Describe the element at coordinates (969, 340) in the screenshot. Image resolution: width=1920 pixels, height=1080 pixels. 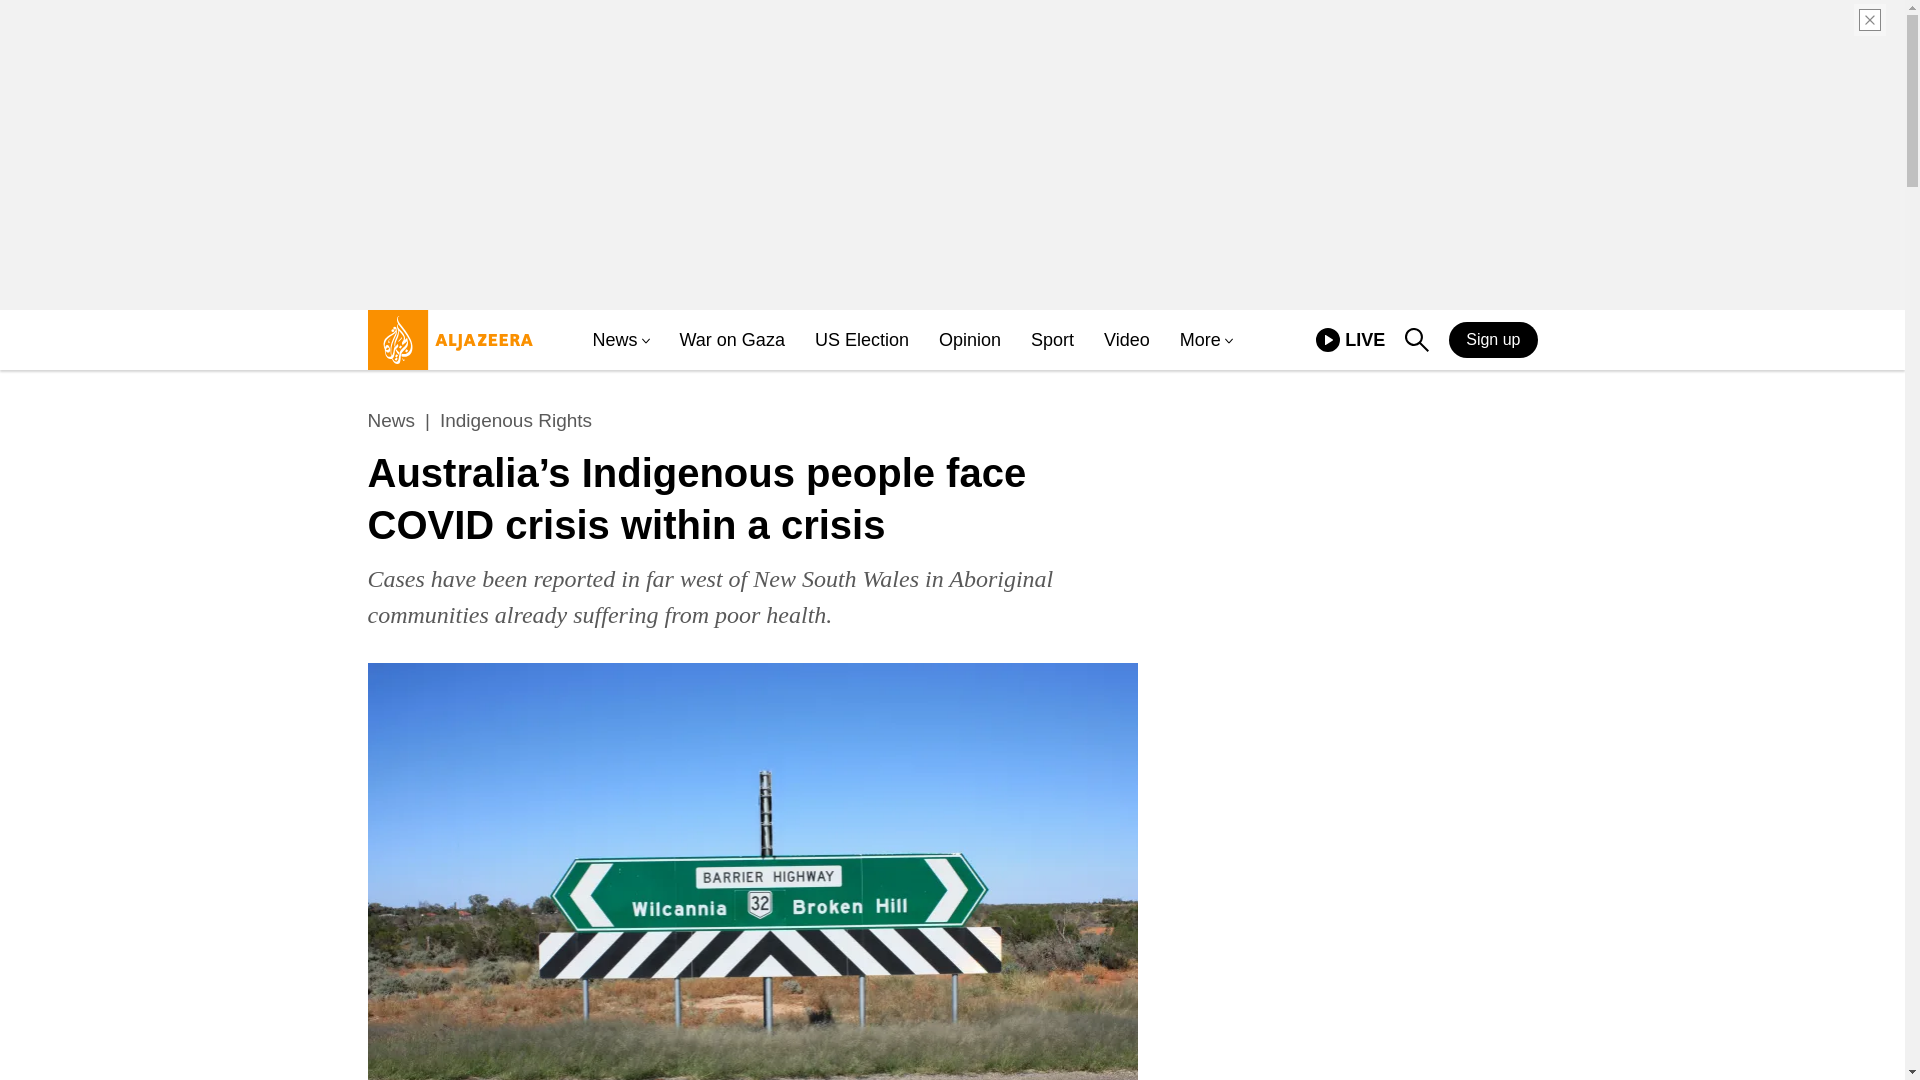
I see `Indigenous Rights` at that location.